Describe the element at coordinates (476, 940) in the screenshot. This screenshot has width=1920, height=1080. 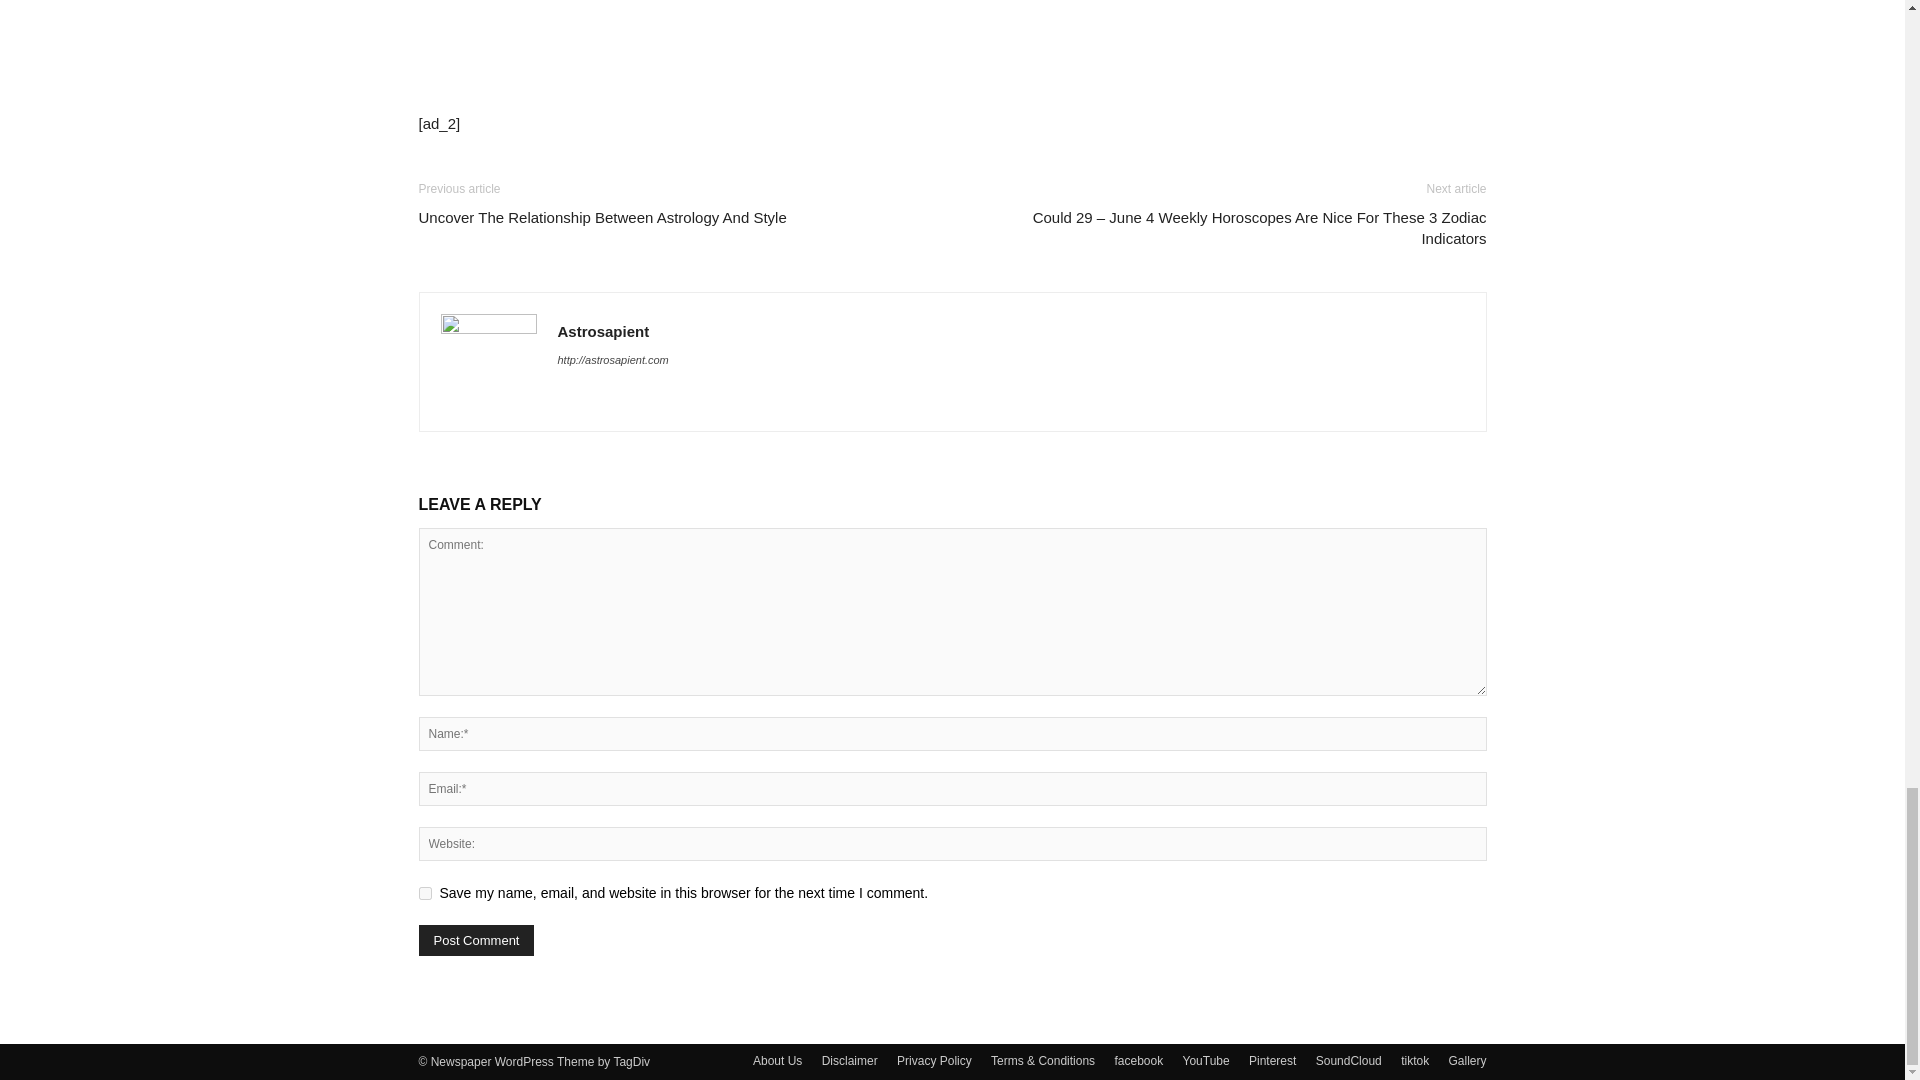
I see `Post Comment` at that location.